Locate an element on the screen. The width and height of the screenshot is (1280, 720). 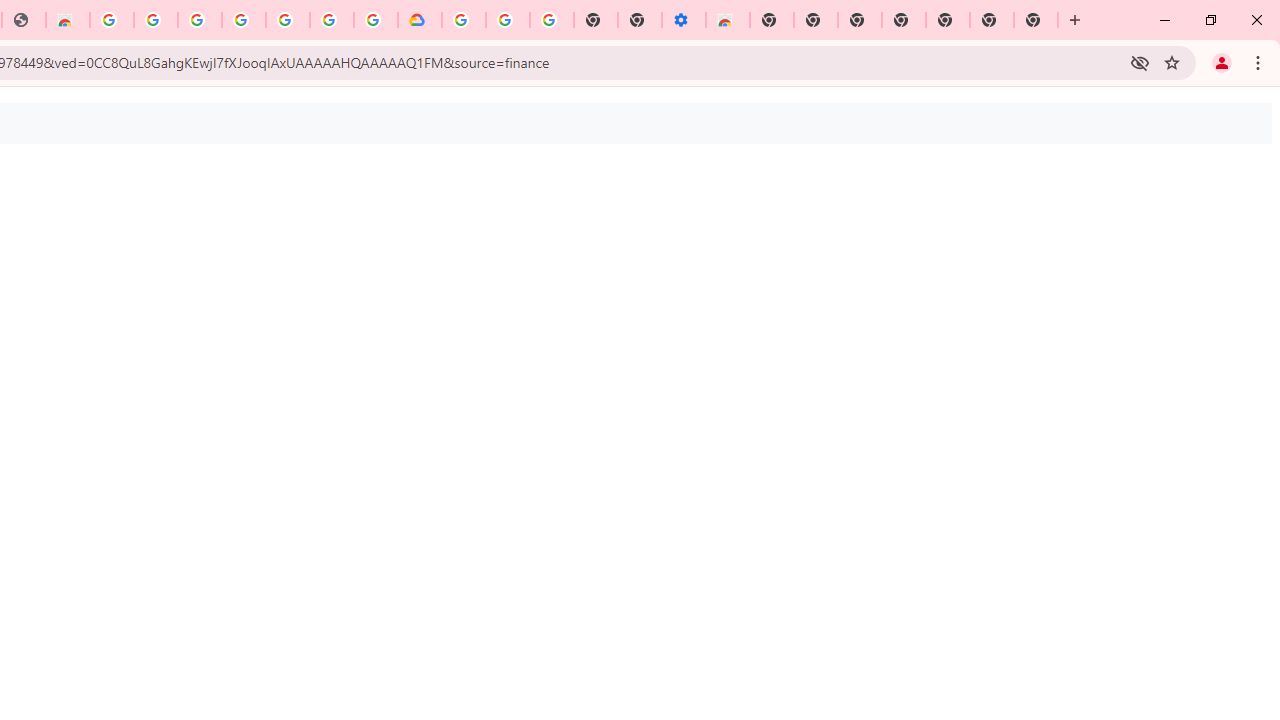
Sign in - Google Accounts is located at coordinates (199, 20).